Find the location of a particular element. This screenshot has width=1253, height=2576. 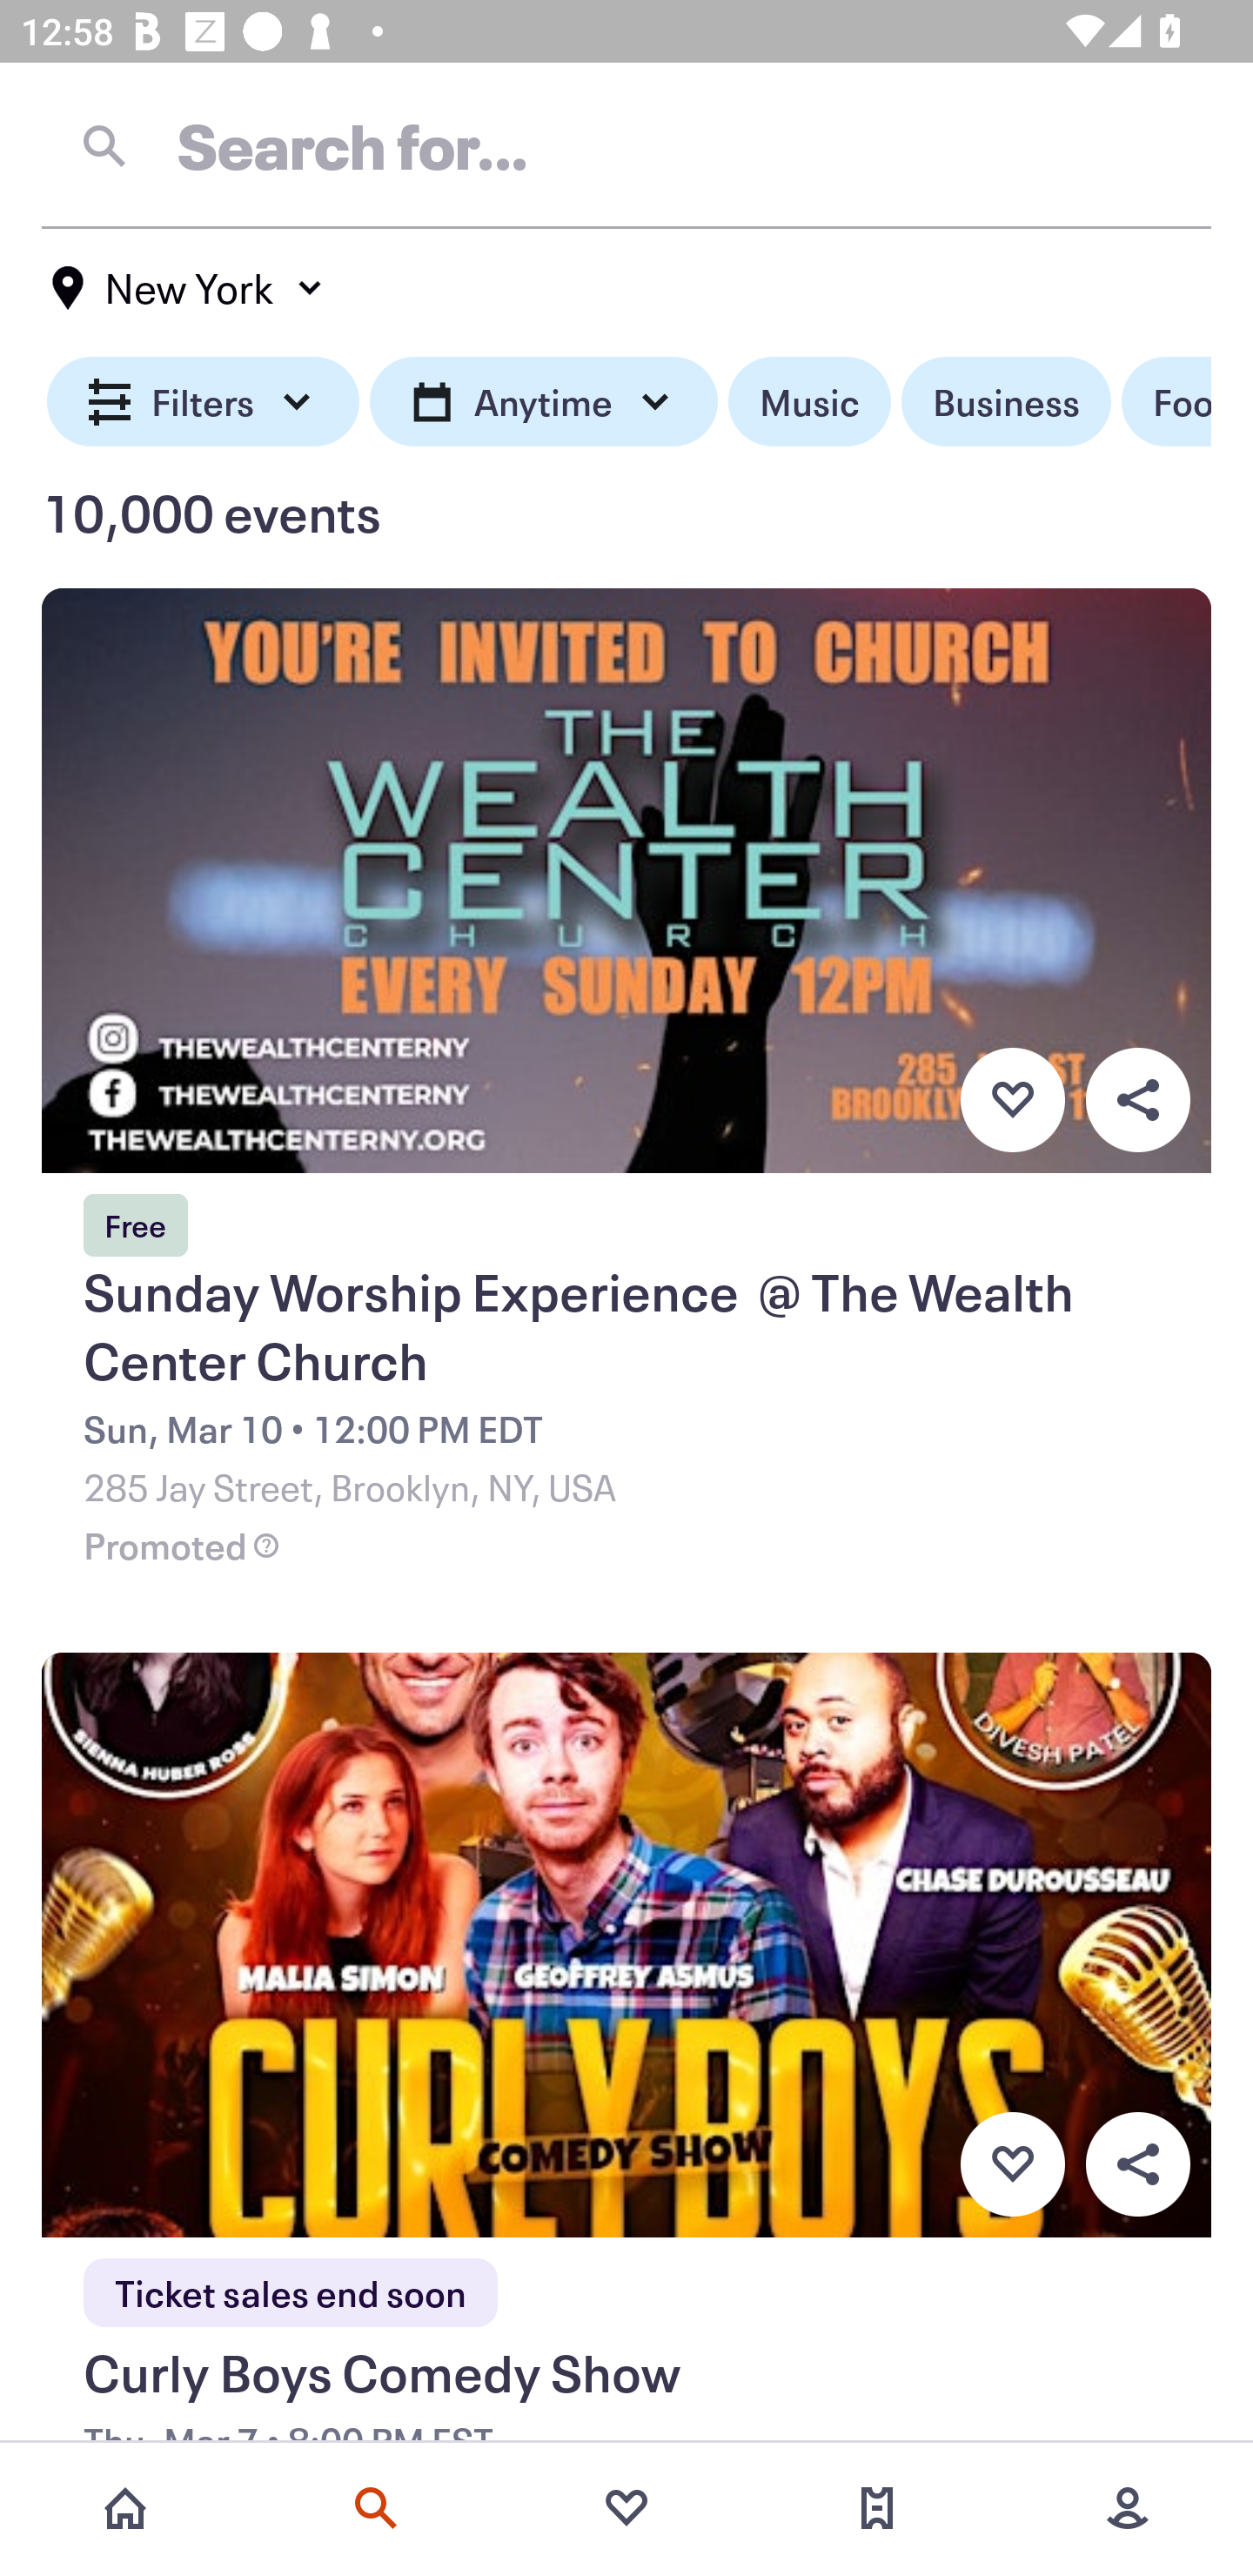

Favorites is located at coordinates (626, 2508).